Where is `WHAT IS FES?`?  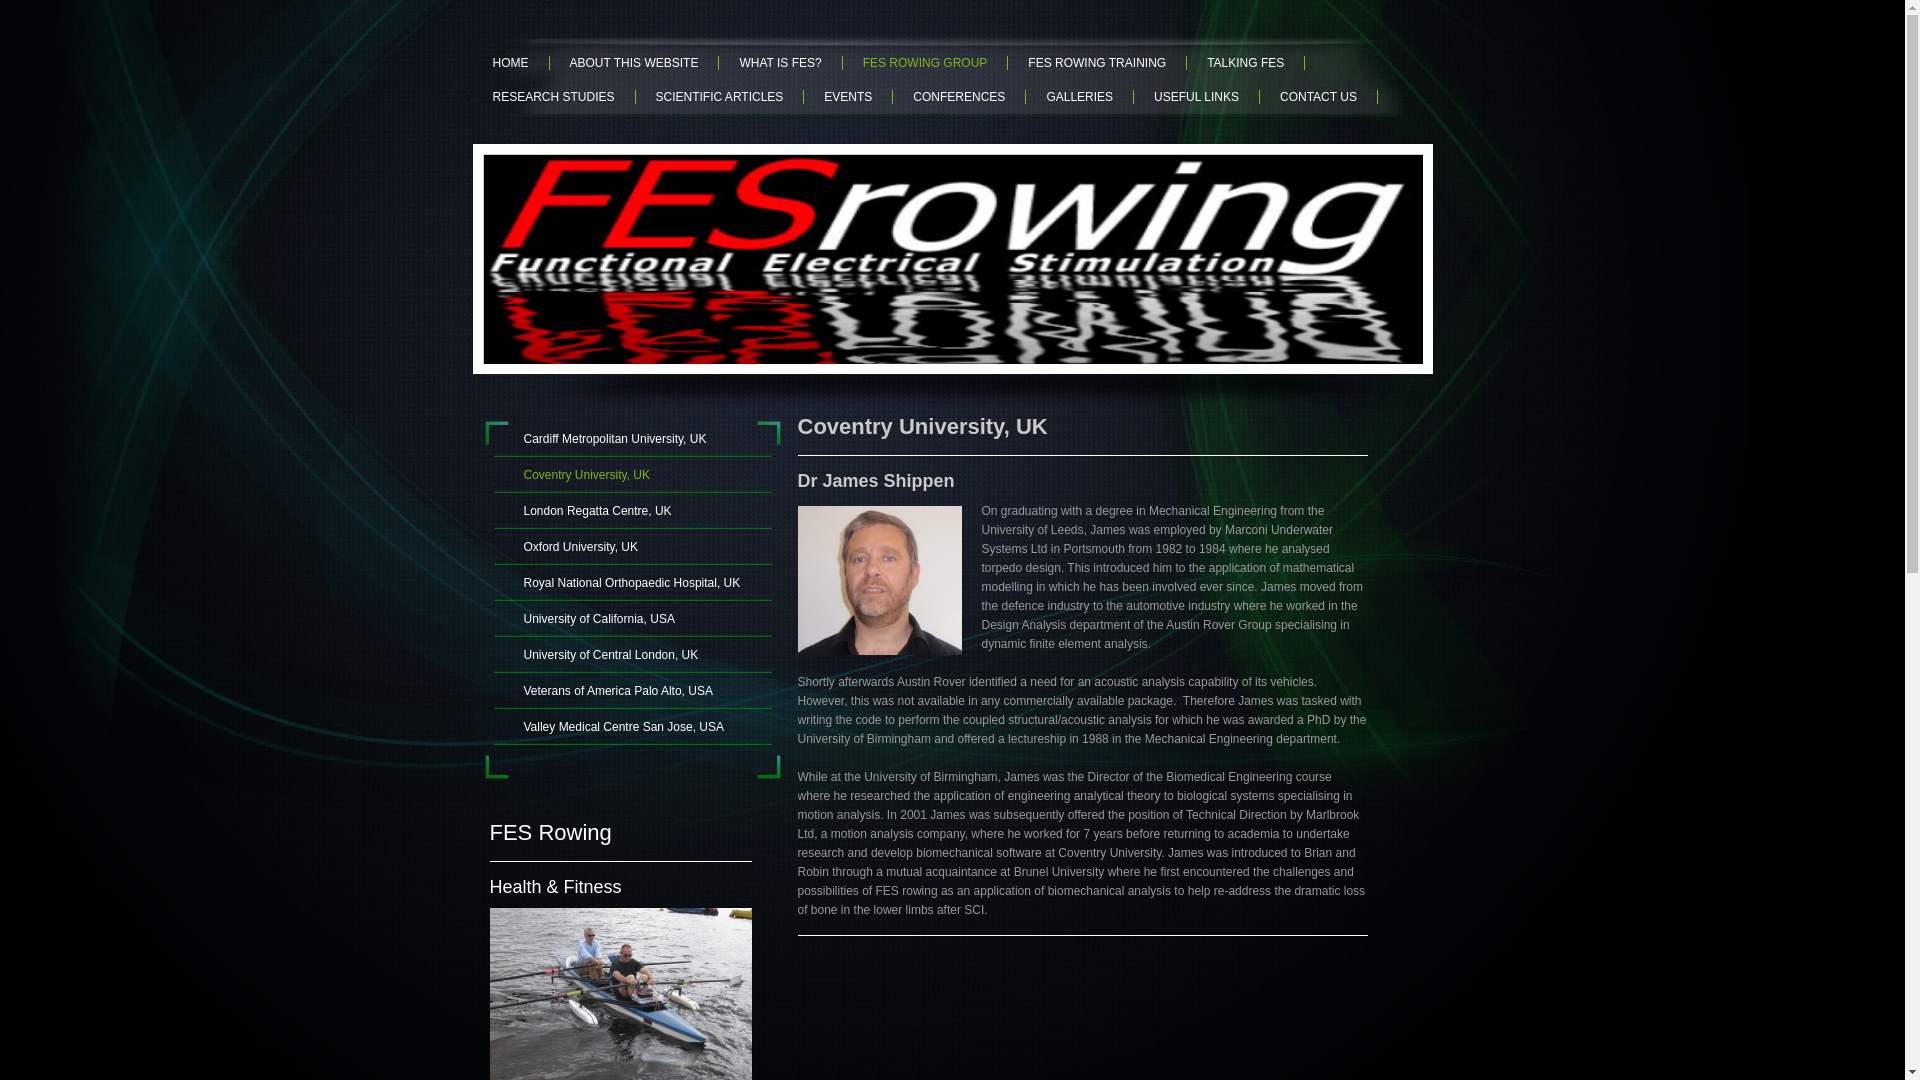
WHAT IS FES? is located at coordinates (780, 63).